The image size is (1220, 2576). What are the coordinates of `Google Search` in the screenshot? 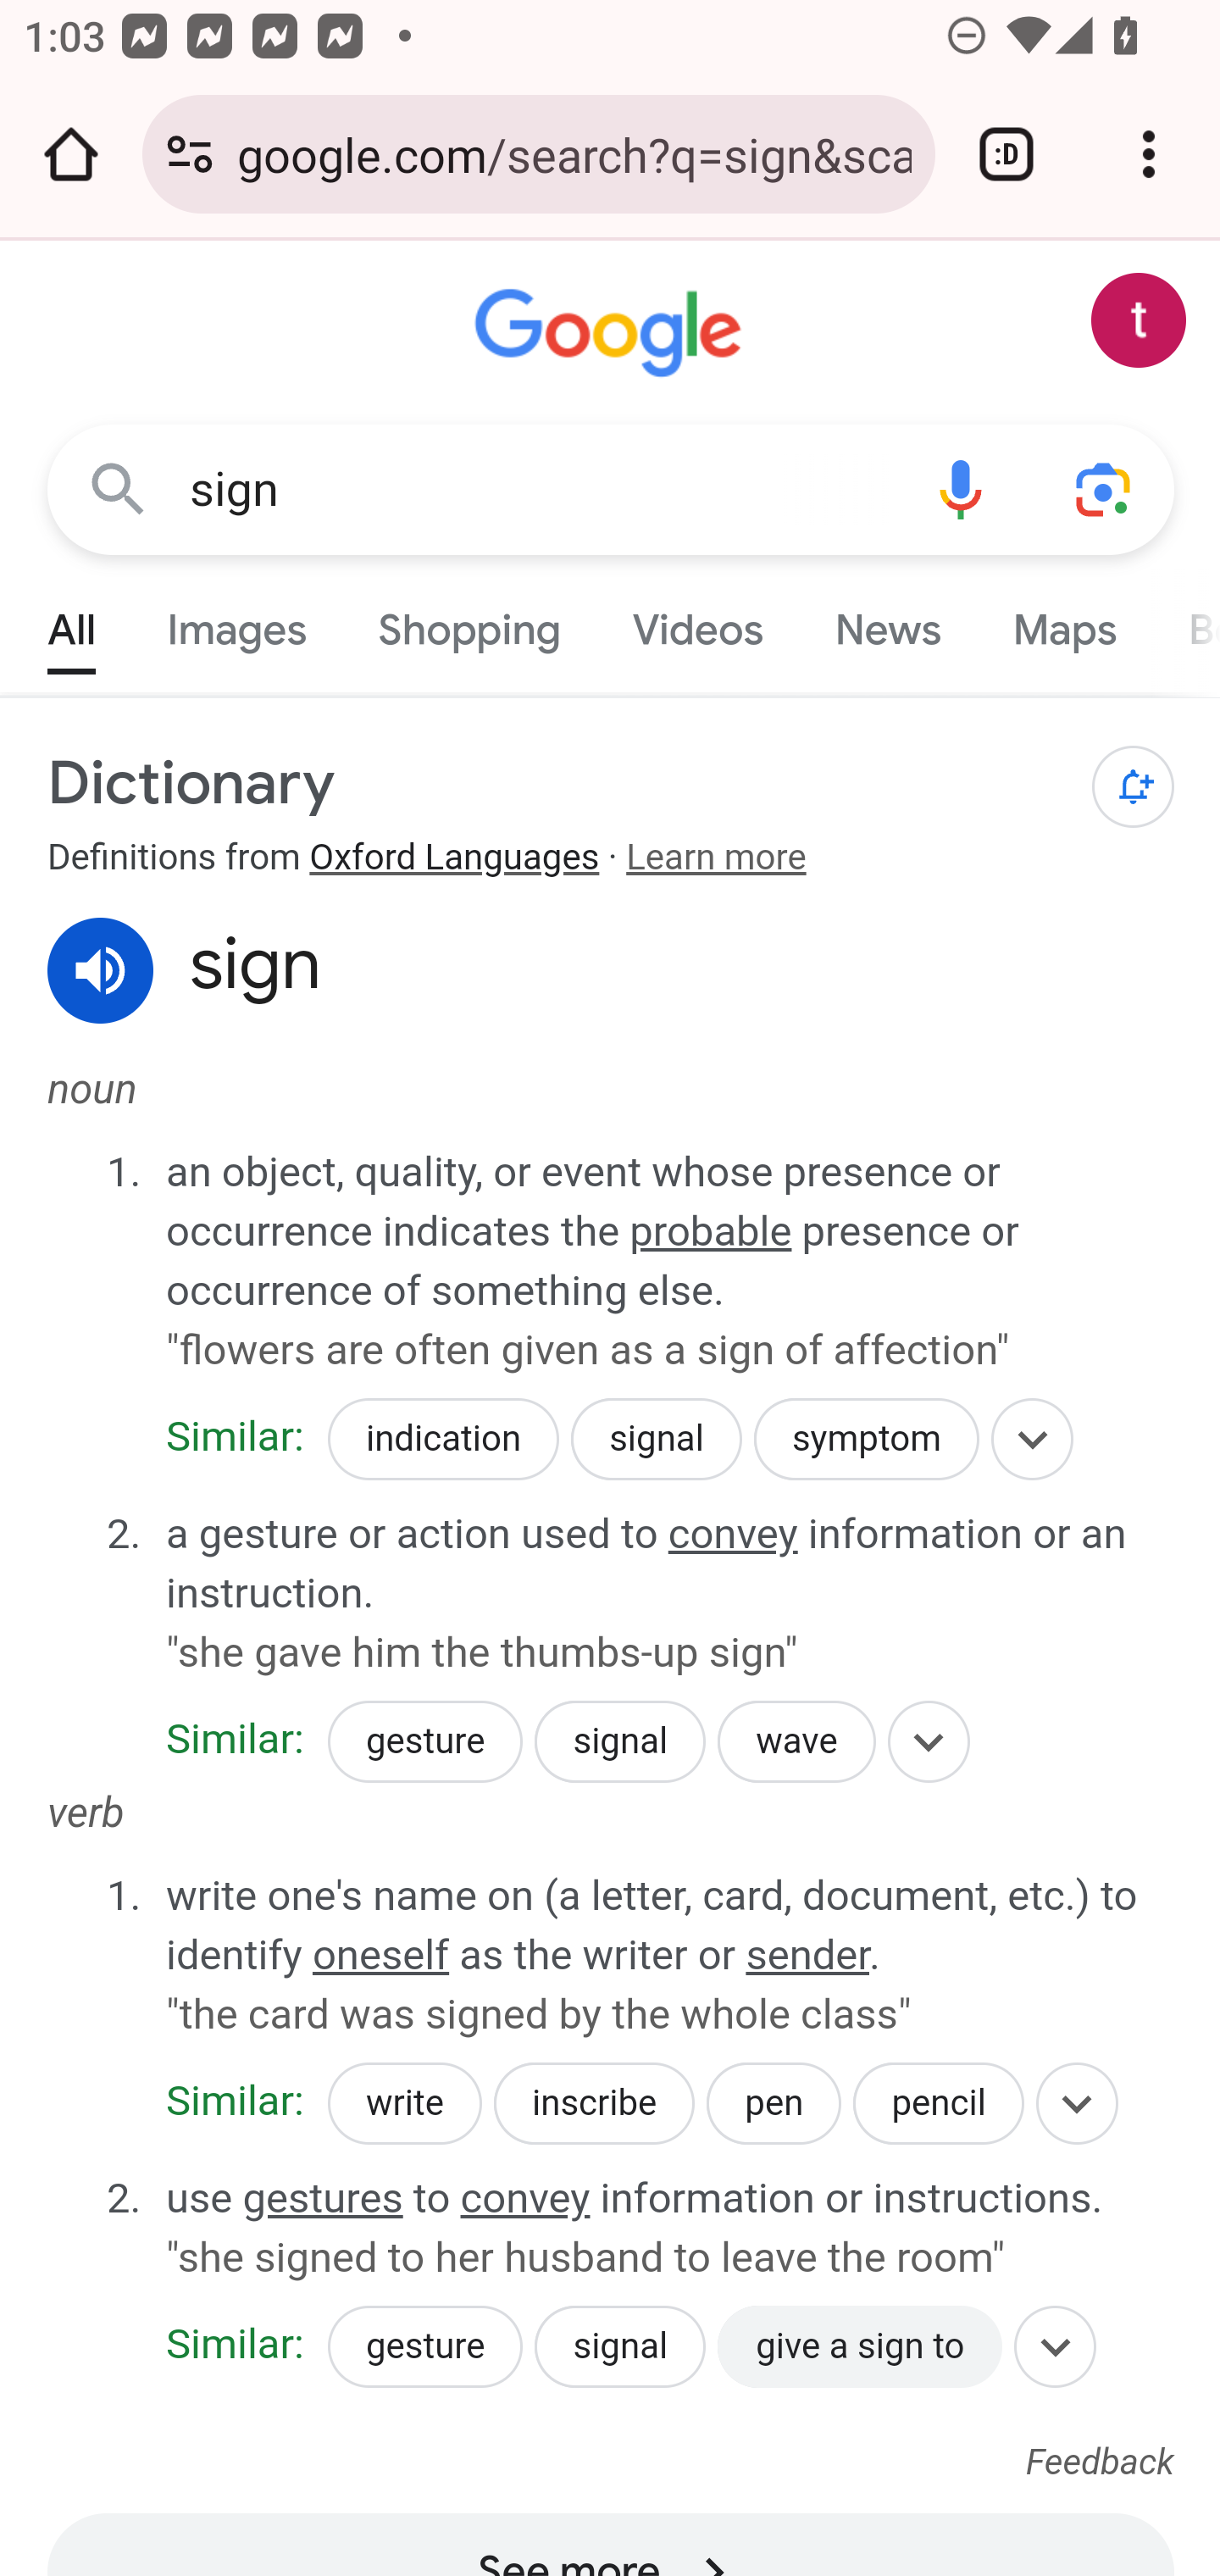 It's located at (119, 488).